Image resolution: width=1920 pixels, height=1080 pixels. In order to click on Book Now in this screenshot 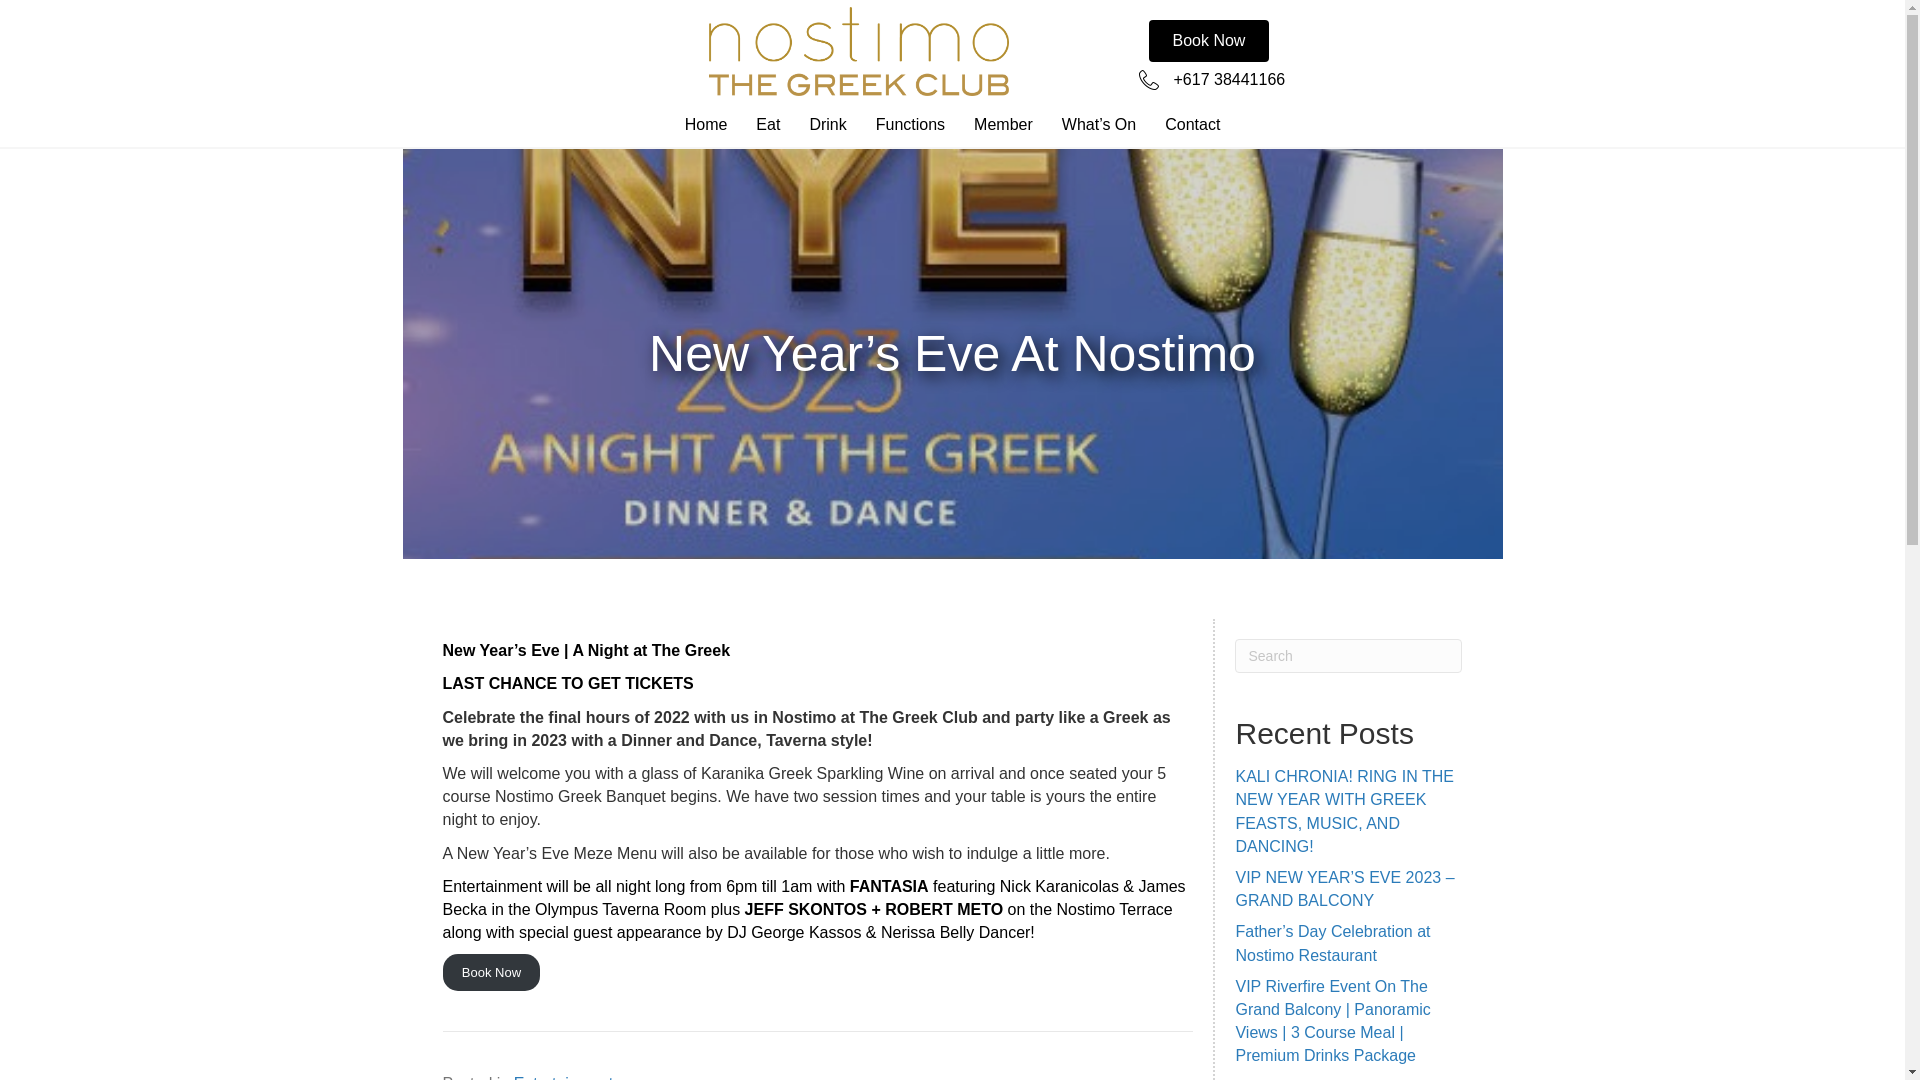, I will do `click(1208, 41)`.